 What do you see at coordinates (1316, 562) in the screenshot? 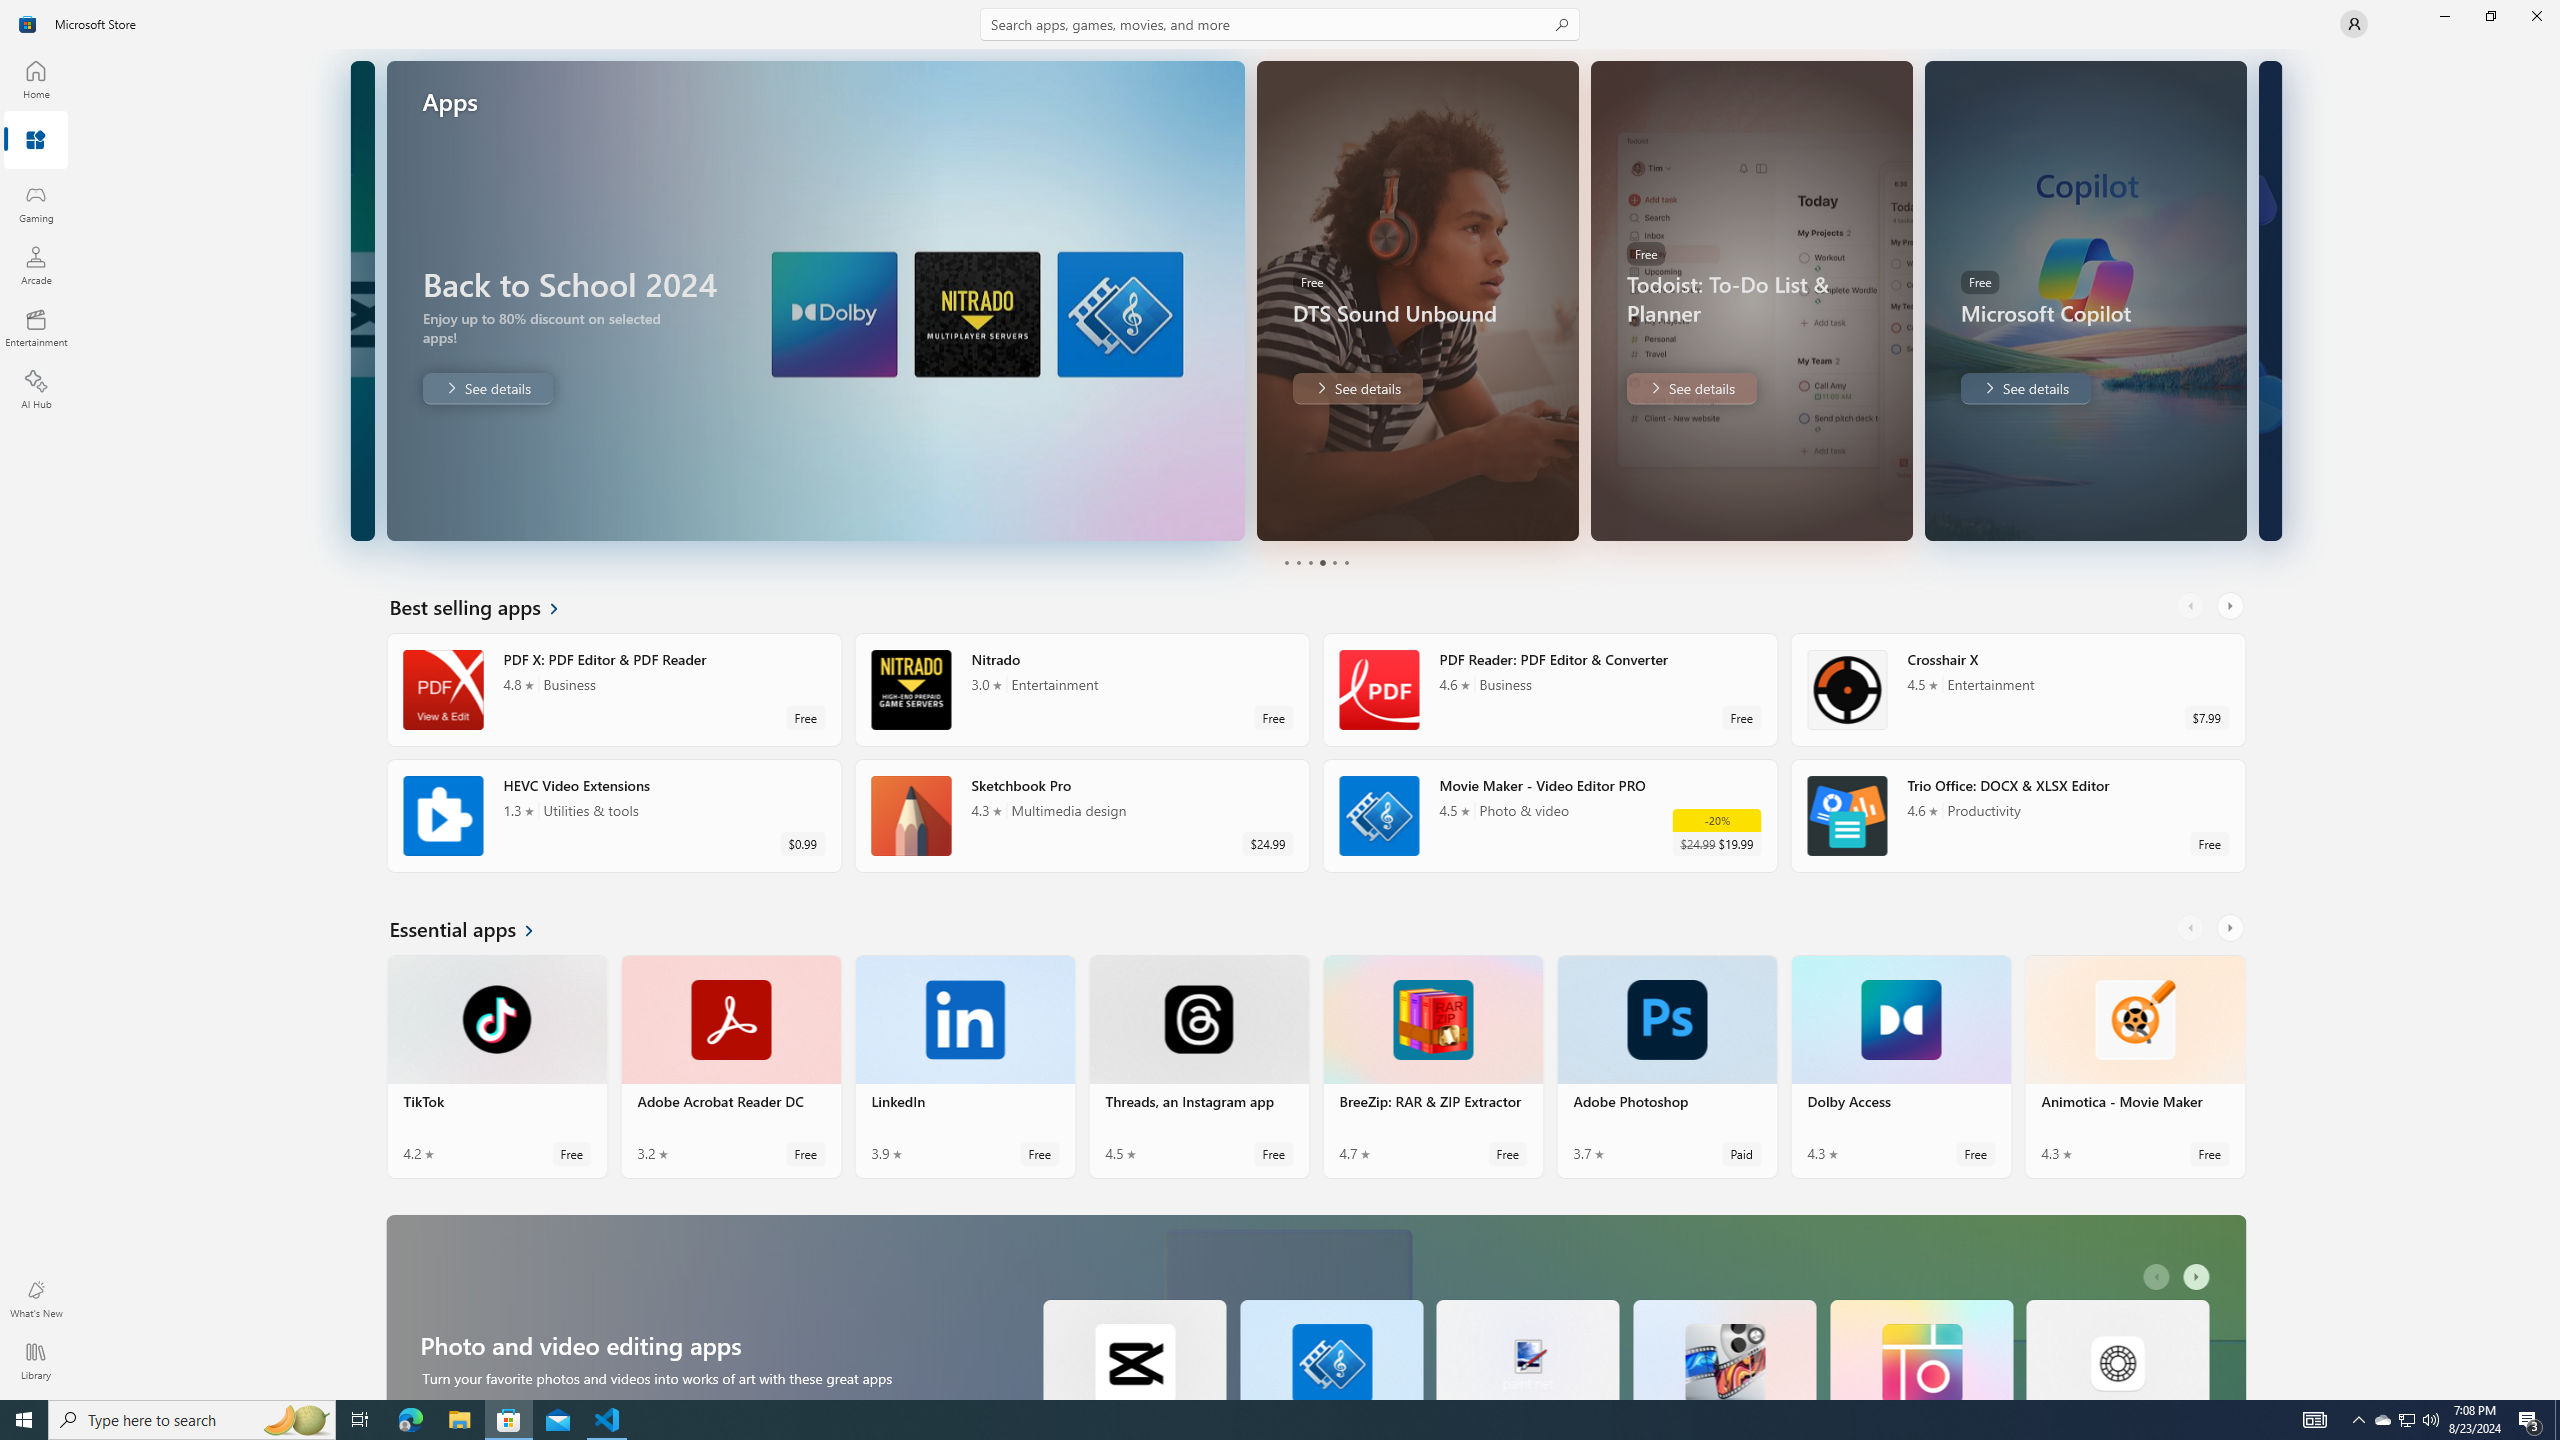
I see `Pager` at bounding box center [1316, 562].